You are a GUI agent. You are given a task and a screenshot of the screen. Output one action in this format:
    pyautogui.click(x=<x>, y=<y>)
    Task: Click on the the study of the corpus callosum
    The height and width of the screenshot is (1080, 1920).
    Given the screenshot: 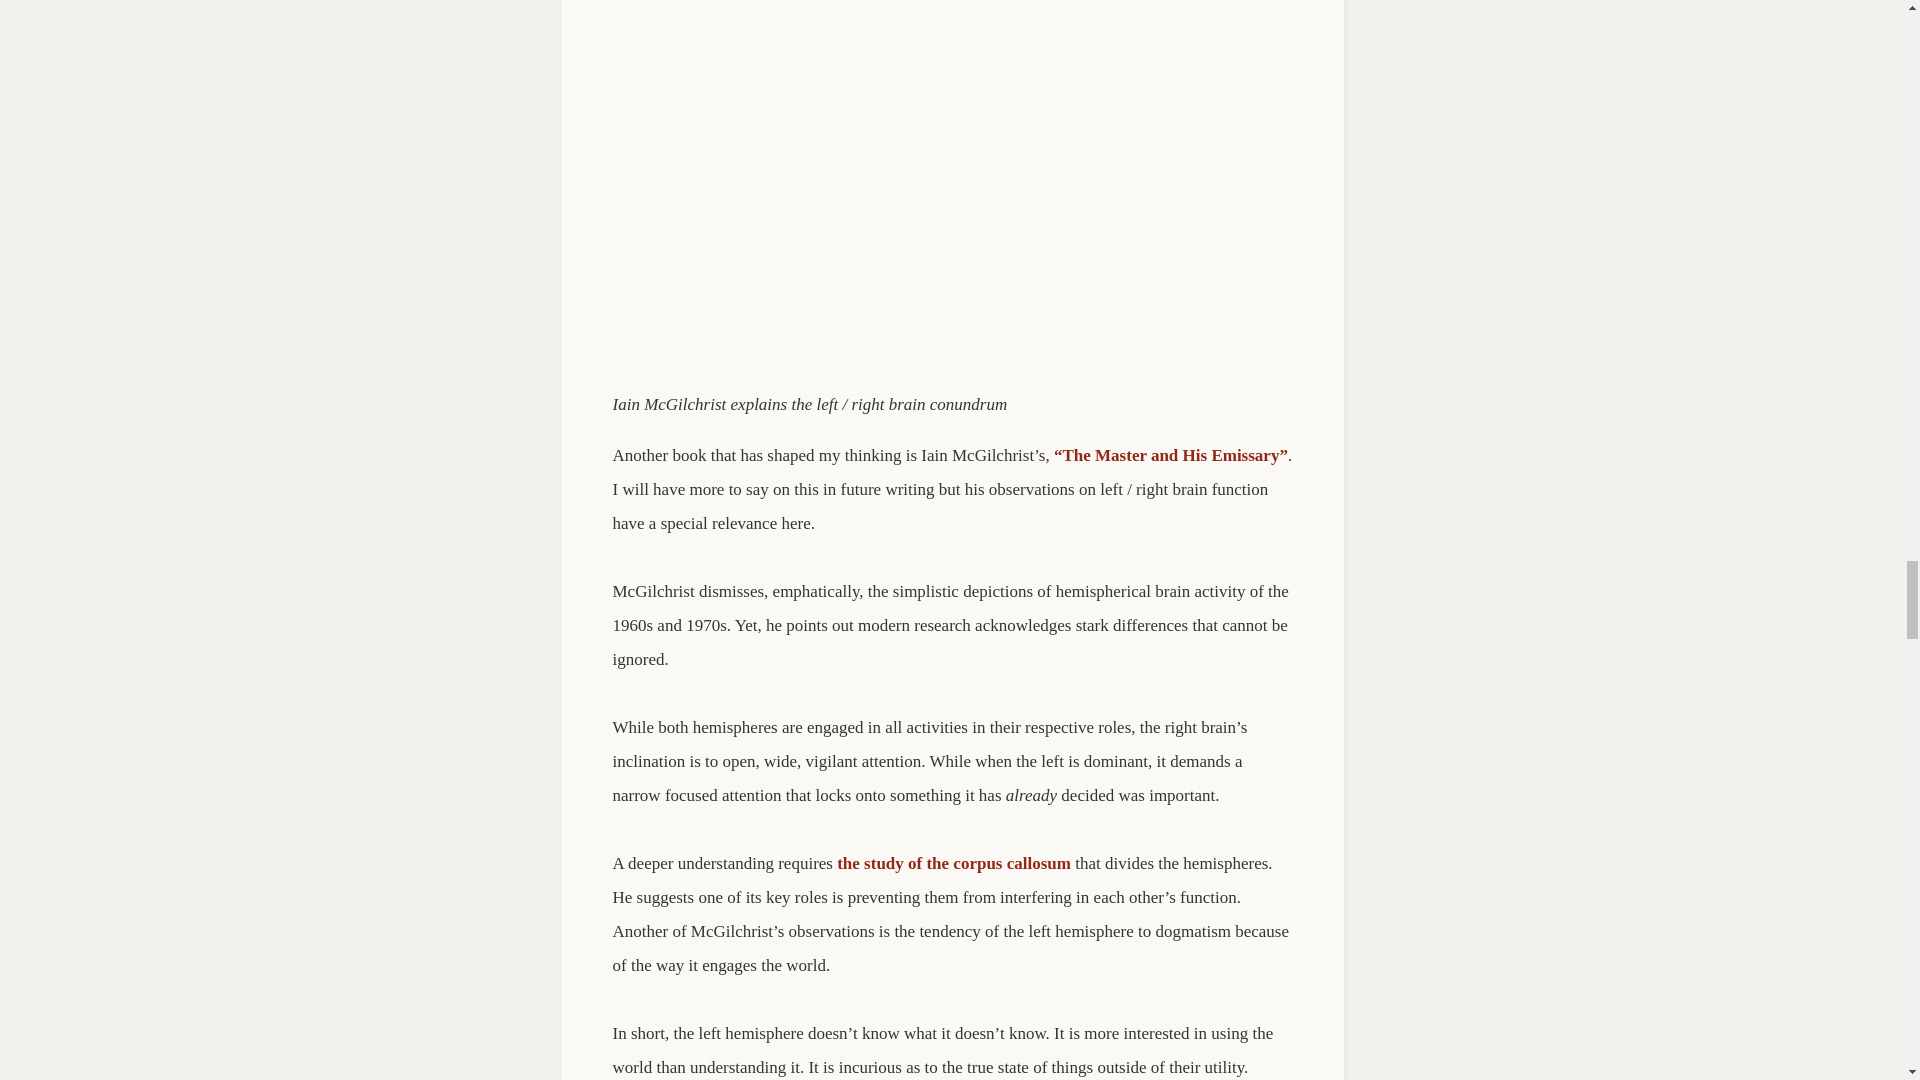 What is the action you would take?
    pyautogui.click(x=954, y=863)
    